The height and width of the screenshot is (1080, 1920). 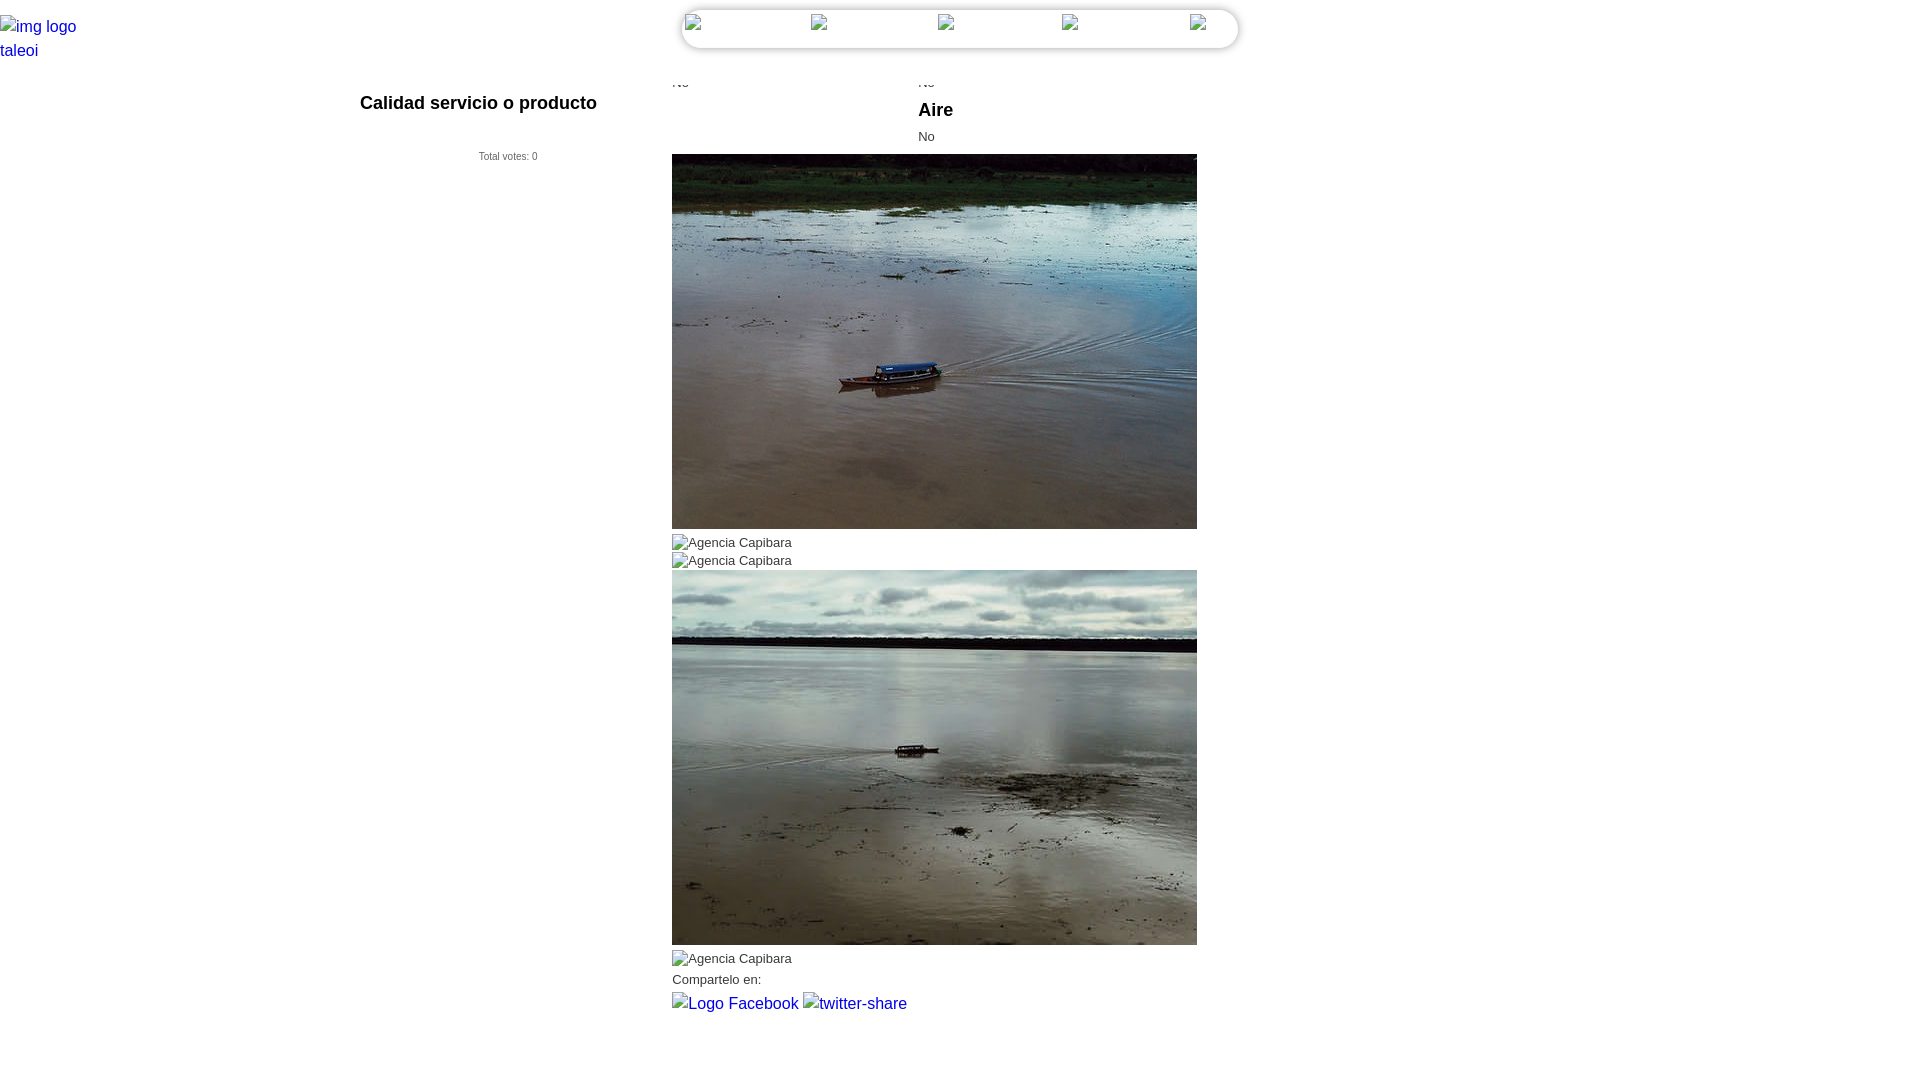 I want to click on Agencia Capibara, so click(x=934, y=342).